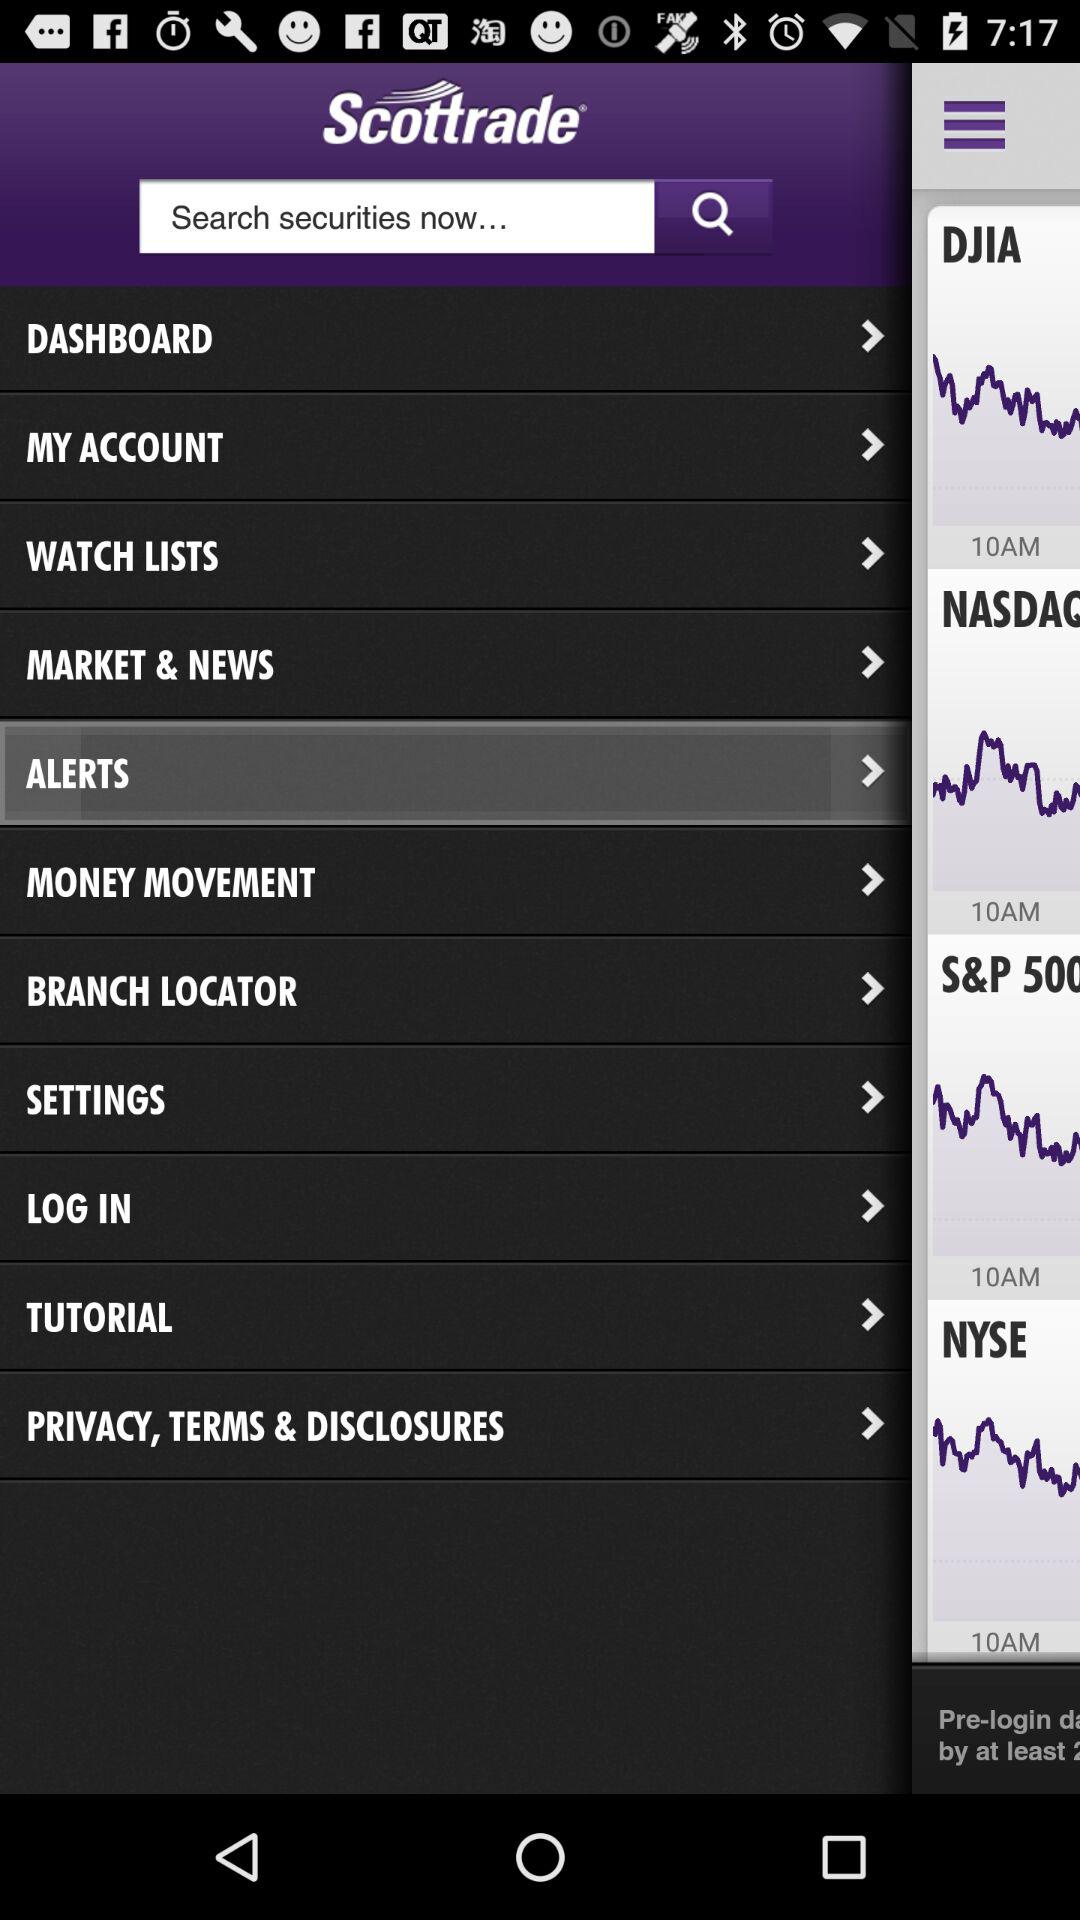 The image size is (1080, 1920). Describe the element at coordinates (456, 217) in the screenshot. I see `turn on the icon above the dashboard` at that location.